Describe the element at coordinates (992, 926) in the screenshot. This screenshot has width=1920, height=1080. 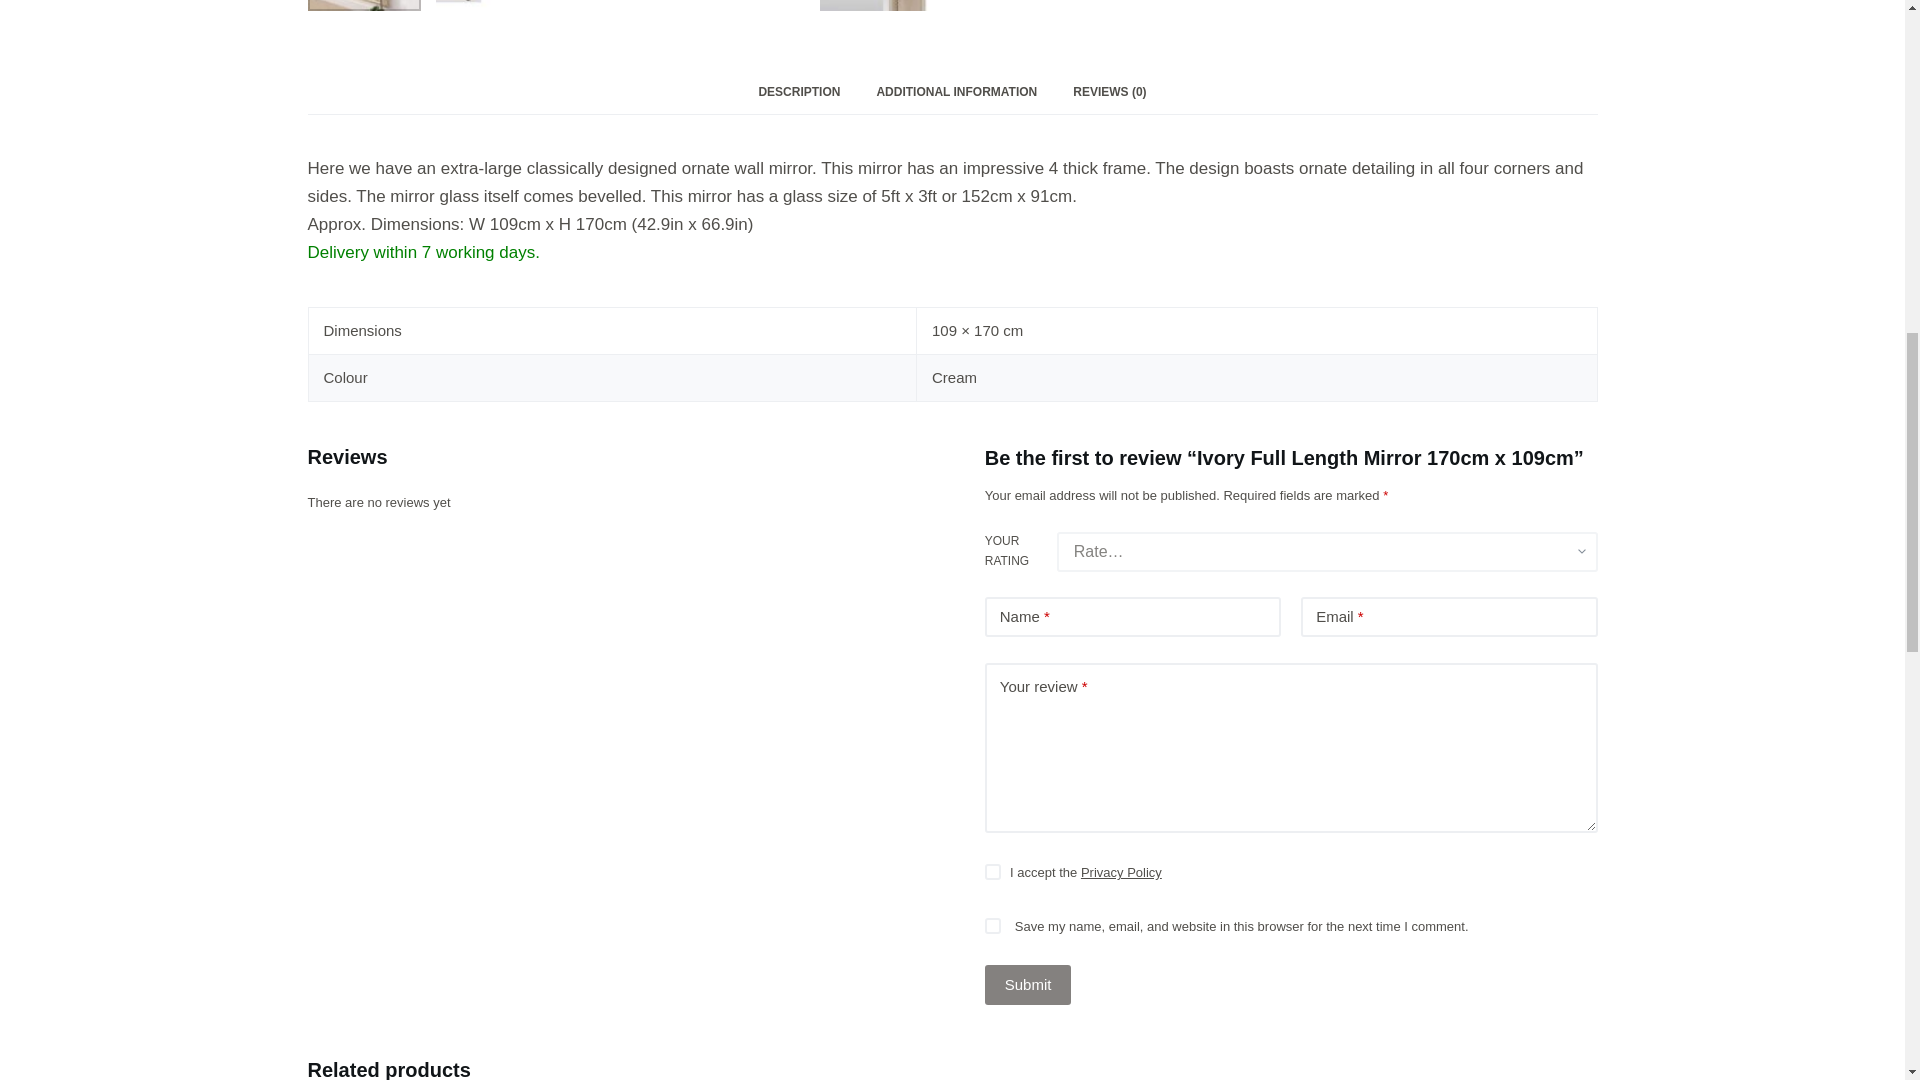
I see `yes` at that location.